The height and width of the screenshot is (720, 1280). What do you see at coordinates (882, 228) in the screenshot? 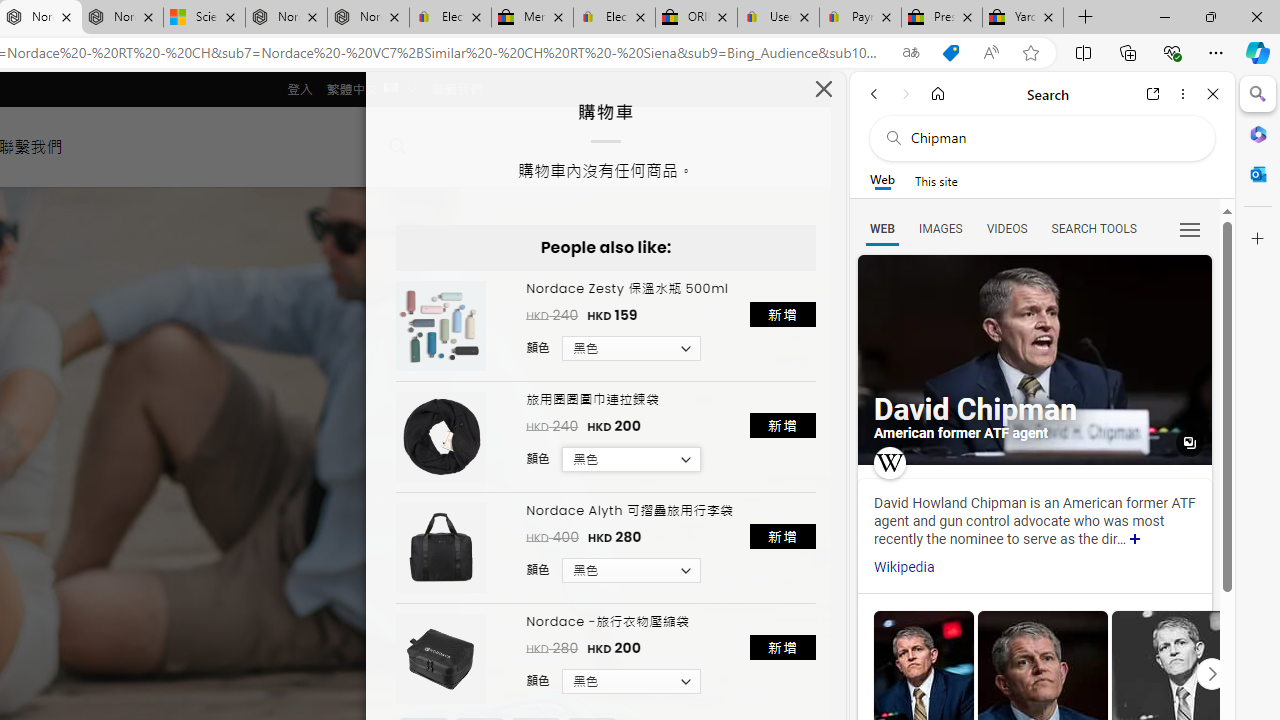
I see `Search Filter, WEB` at bounding box center [882, 228].